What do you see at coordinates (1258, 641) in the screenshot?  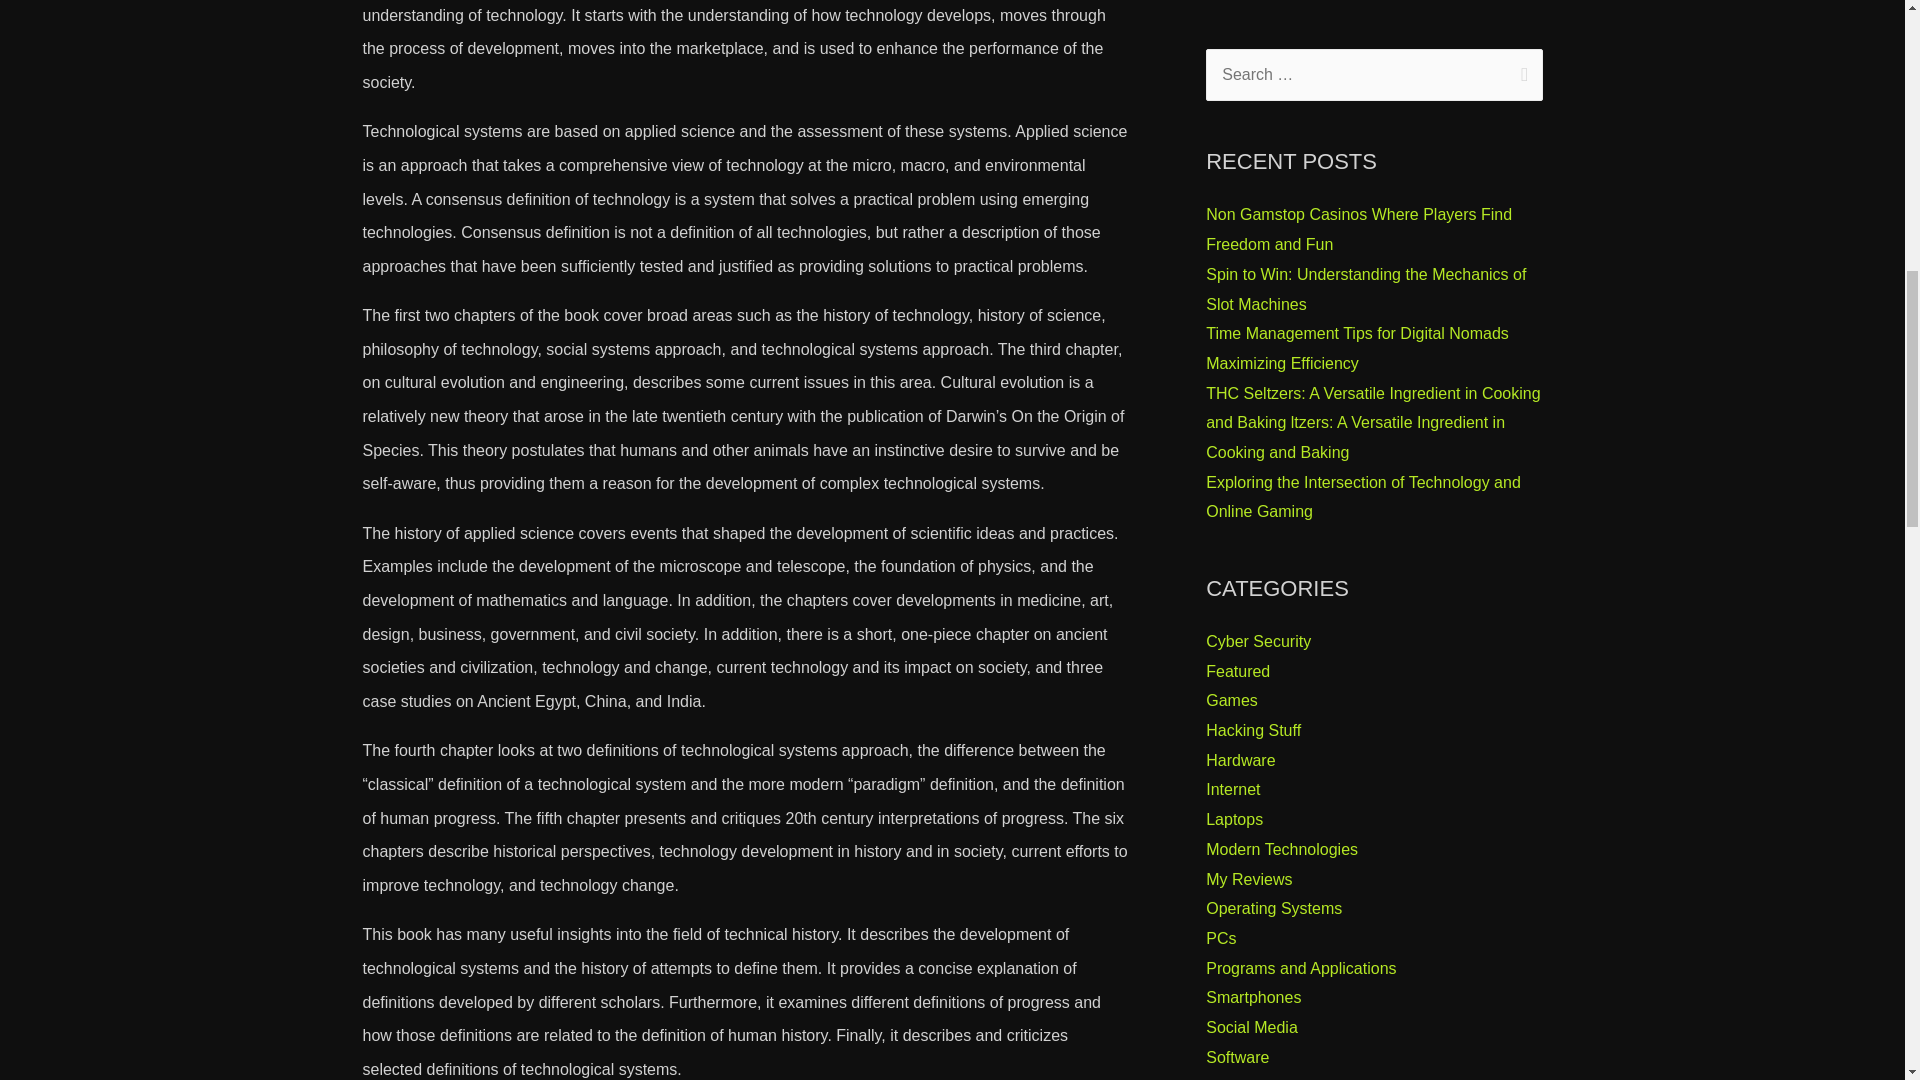 I see `Cyber Security` at bounding box center [1258, 641].